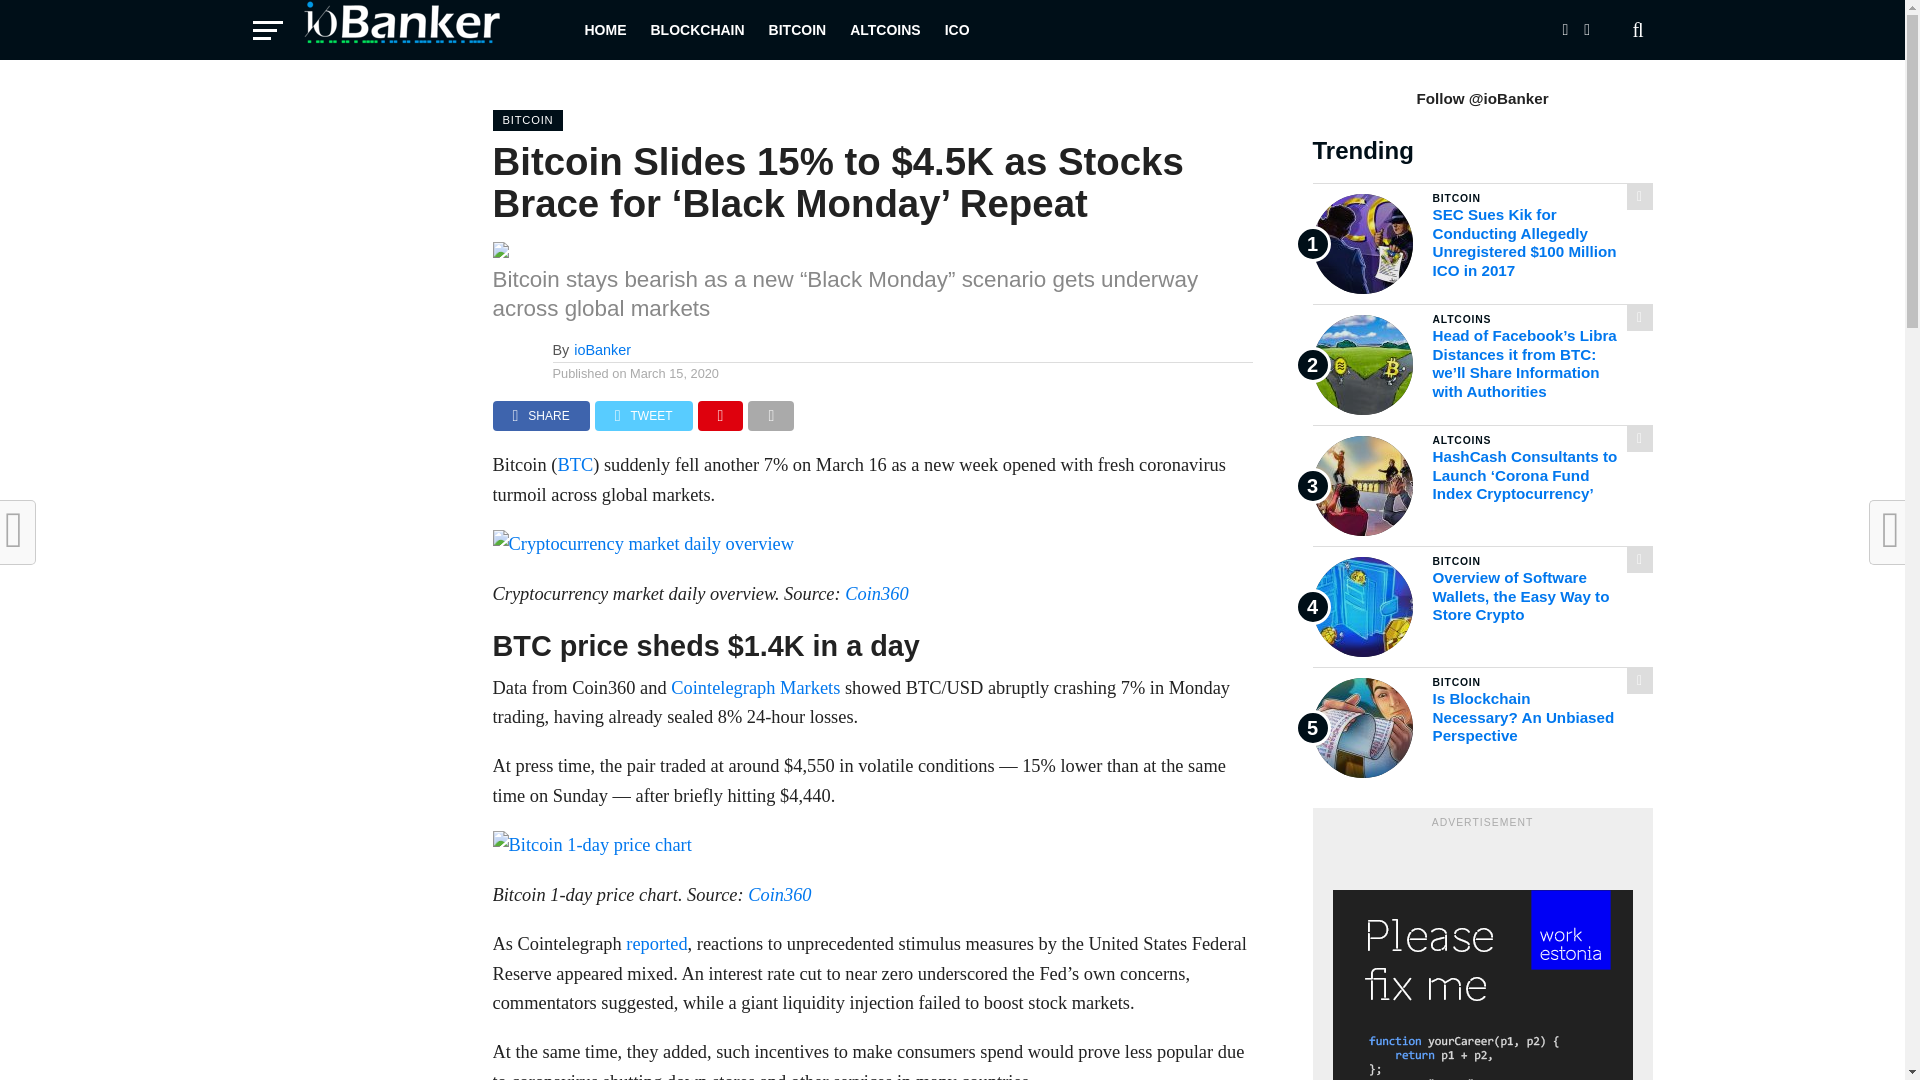 This screenshot has height=1080, width=1920. Describe the element at coordinates (591, 844) in the screenshot. I see `Bitcoin 1-day price chart` at that location.